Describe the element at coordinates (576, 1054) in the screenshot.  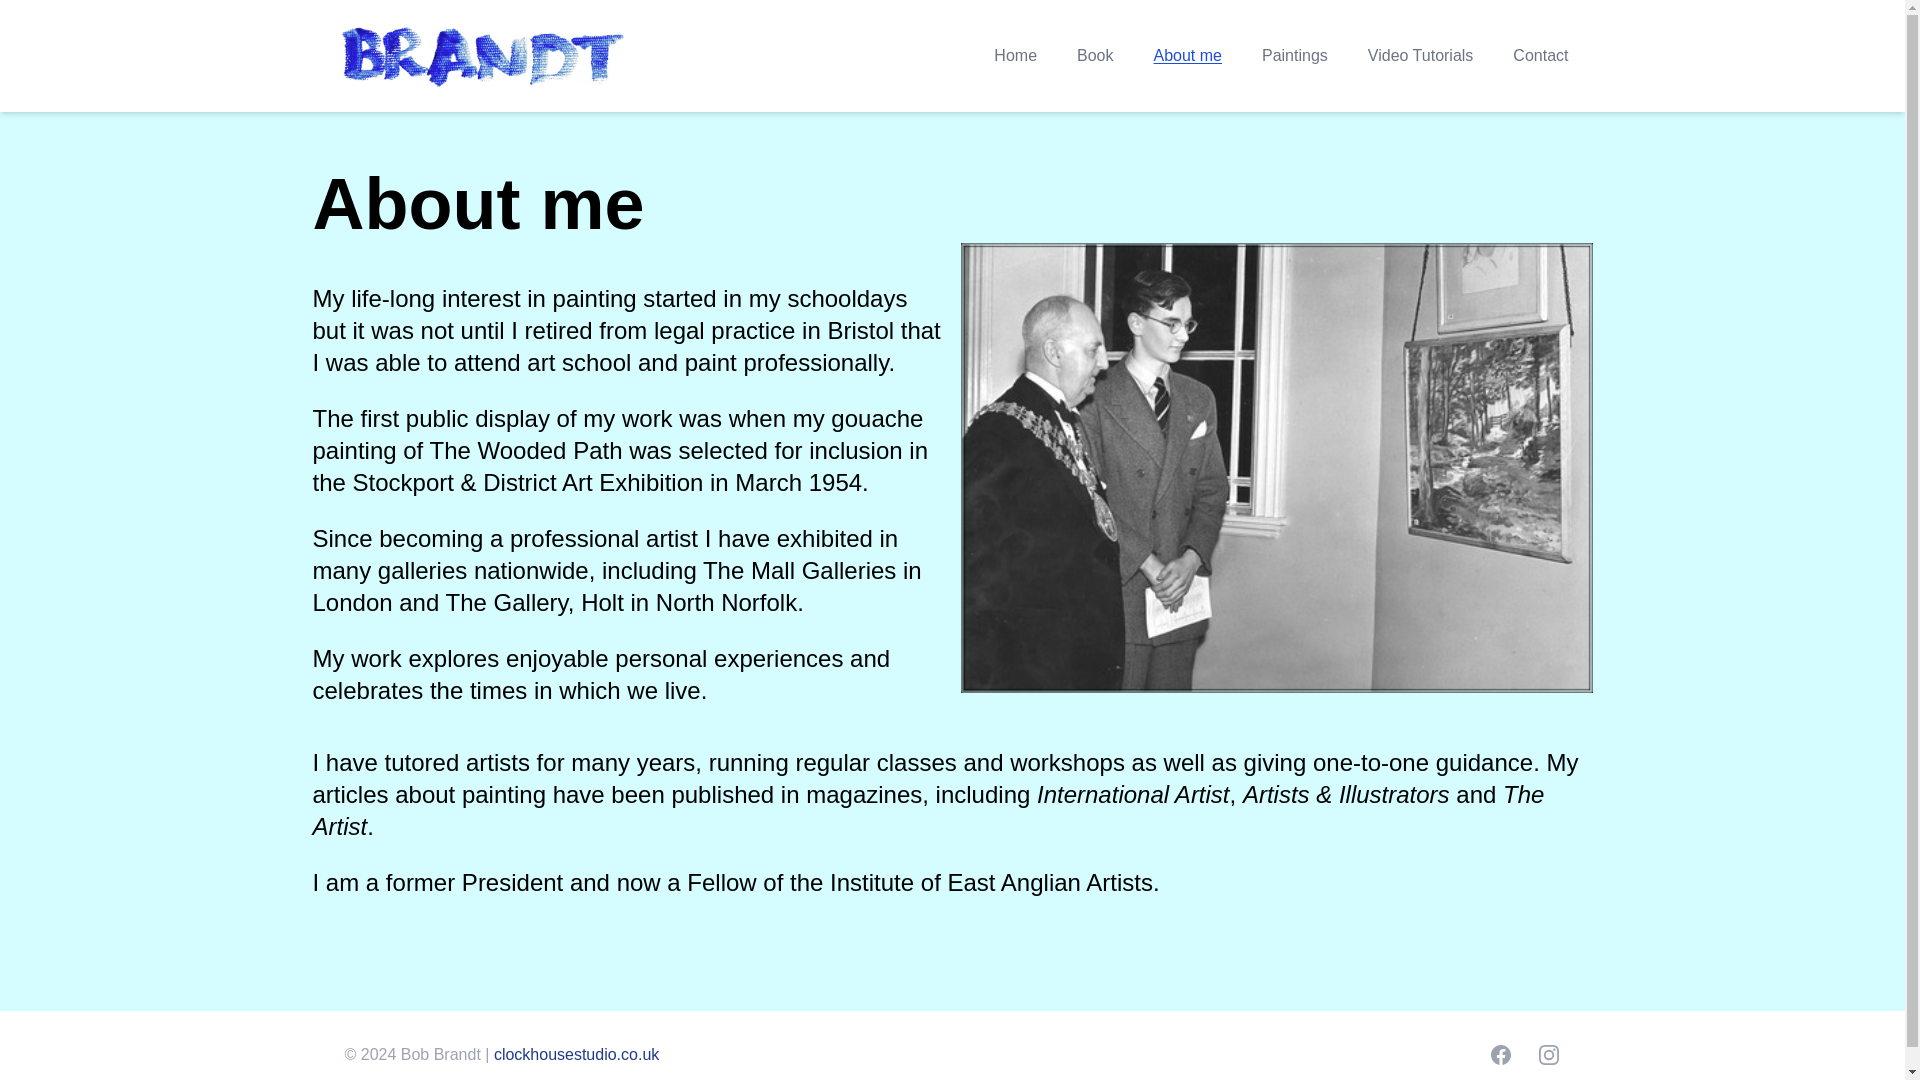
I see `clockhousestudio.co.uk` at that location.